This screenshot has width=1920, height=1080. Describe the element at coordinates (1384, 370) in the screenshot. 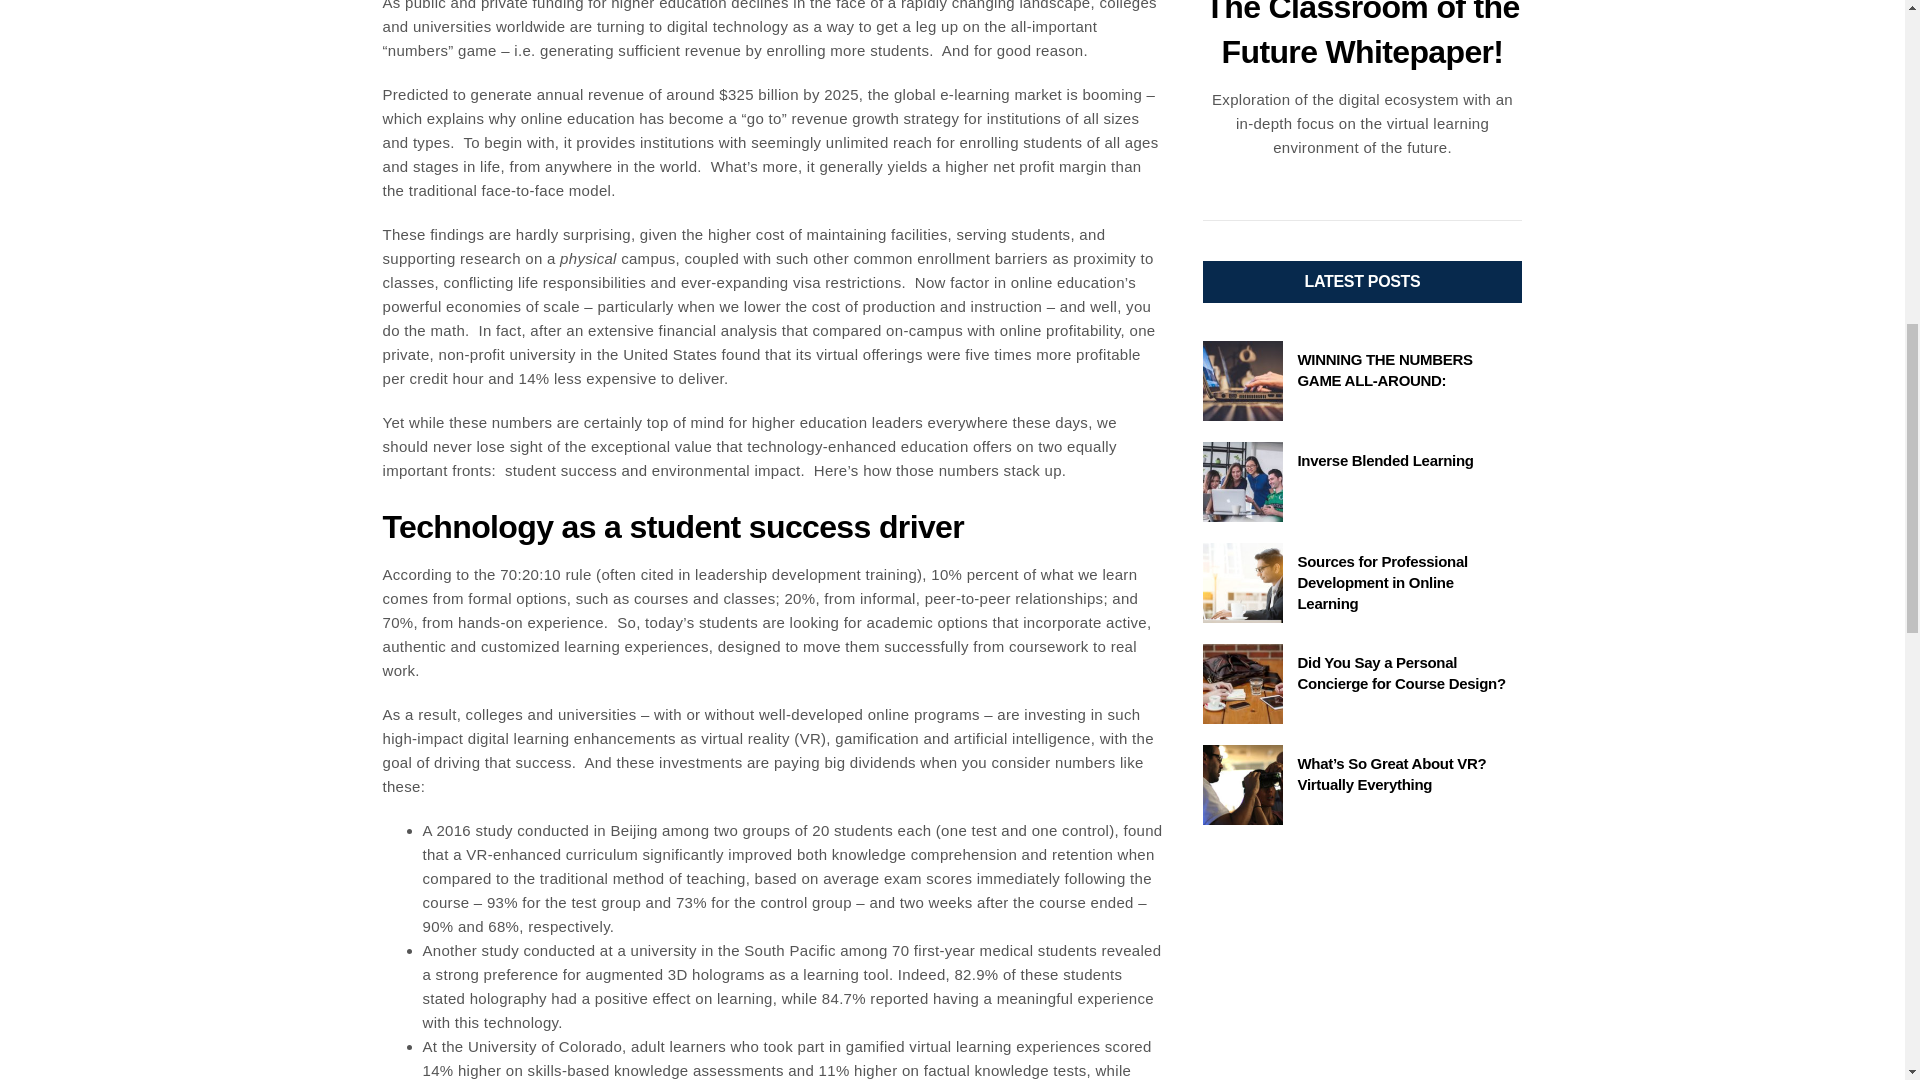

I see `WINNING THE NUMBERS GAME ALL-AROUND:` at that location.